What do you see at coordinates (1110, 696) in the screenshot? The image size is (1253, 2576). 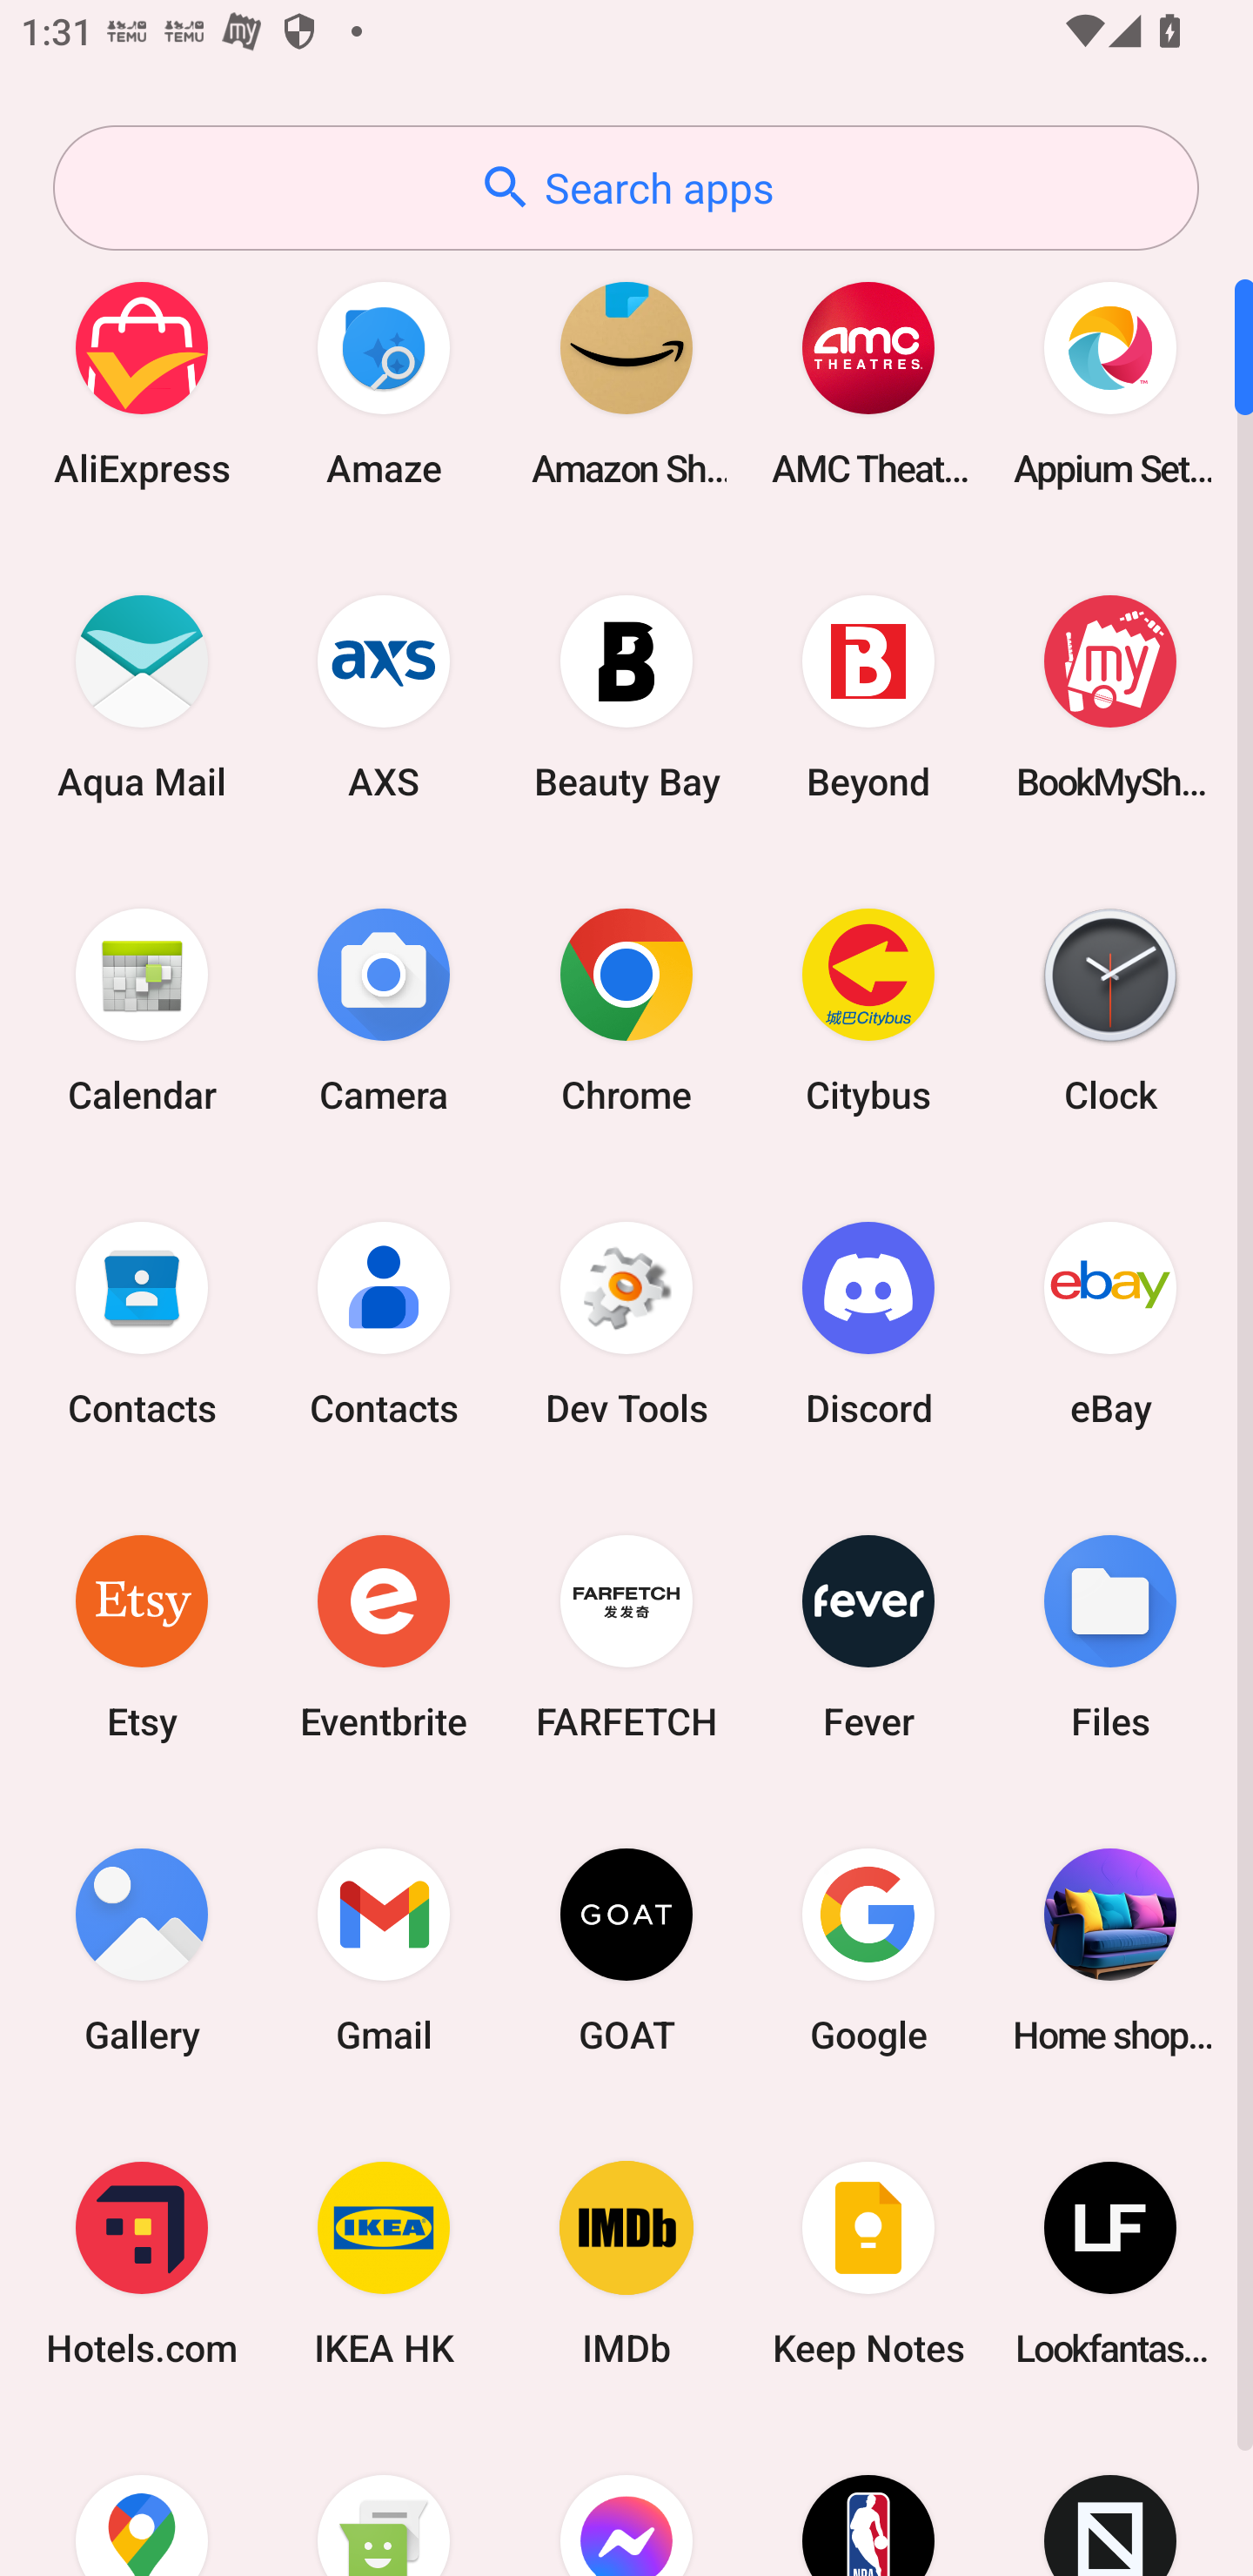 I see `BookMyShow` at bounding box center [1110, 696].